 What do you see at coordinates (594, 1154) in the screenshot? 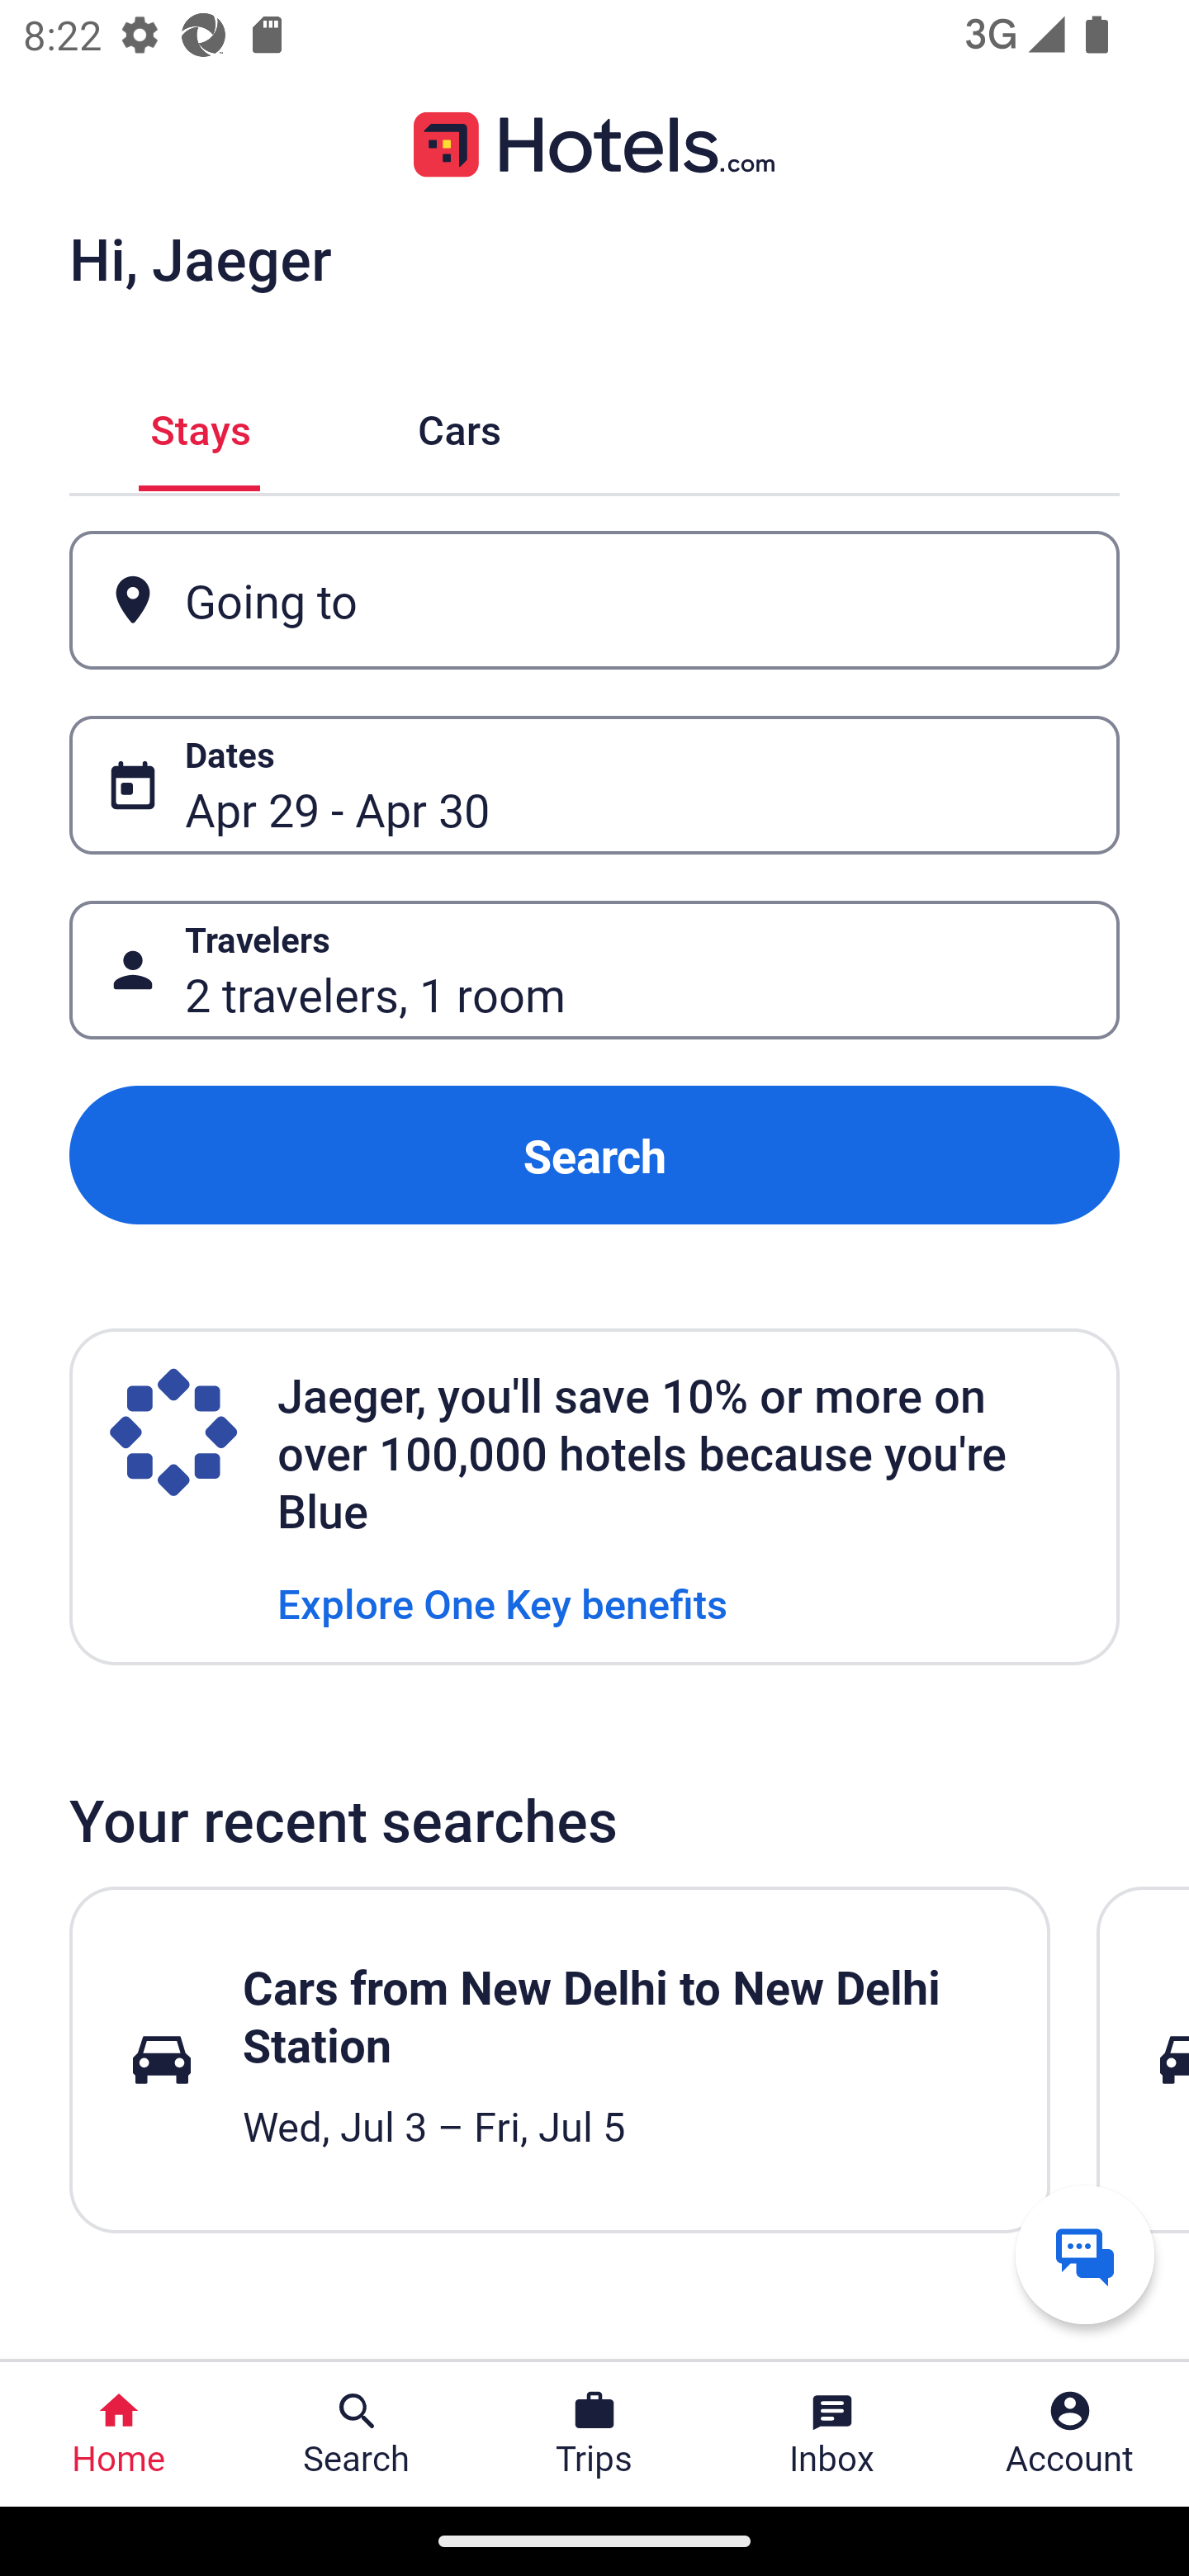
I see `Search` at bounding box center [594, 1154].